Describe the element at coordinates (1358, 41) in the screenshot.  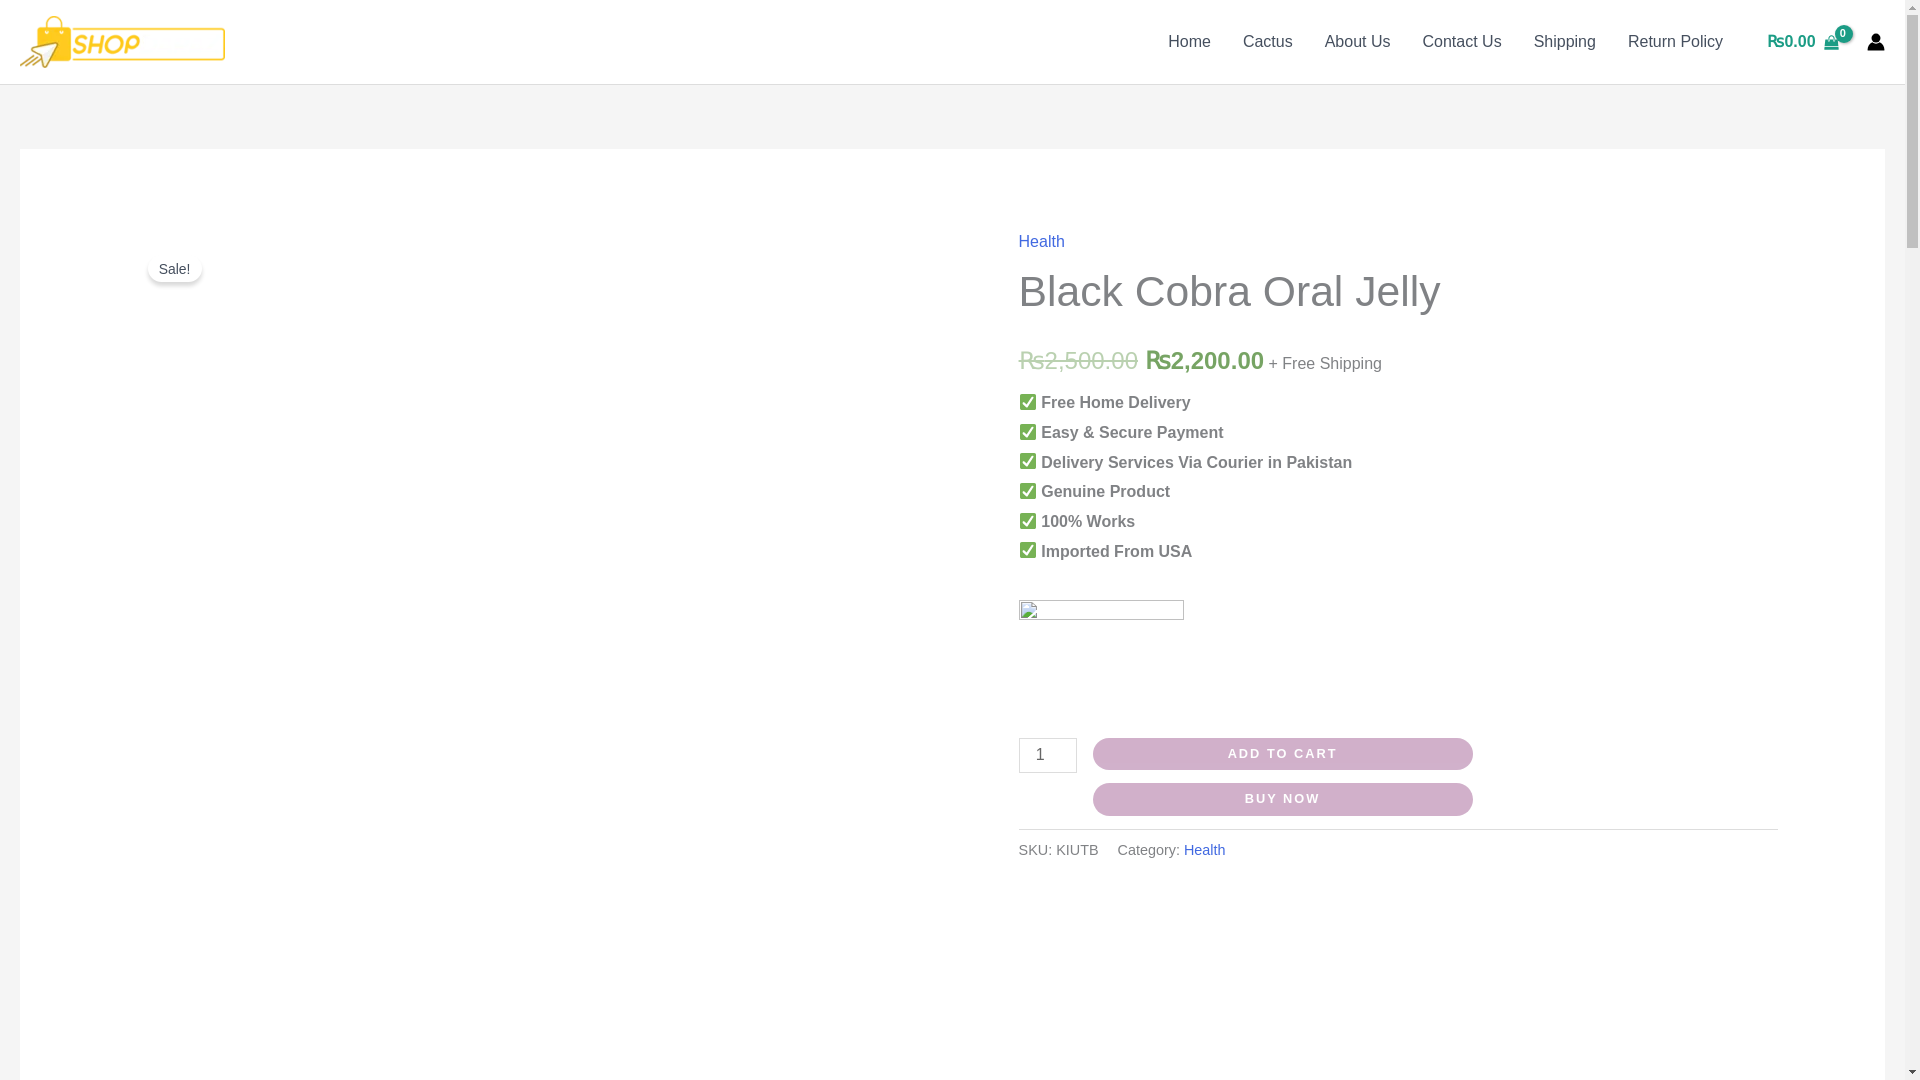
I see `About Us` at that location.